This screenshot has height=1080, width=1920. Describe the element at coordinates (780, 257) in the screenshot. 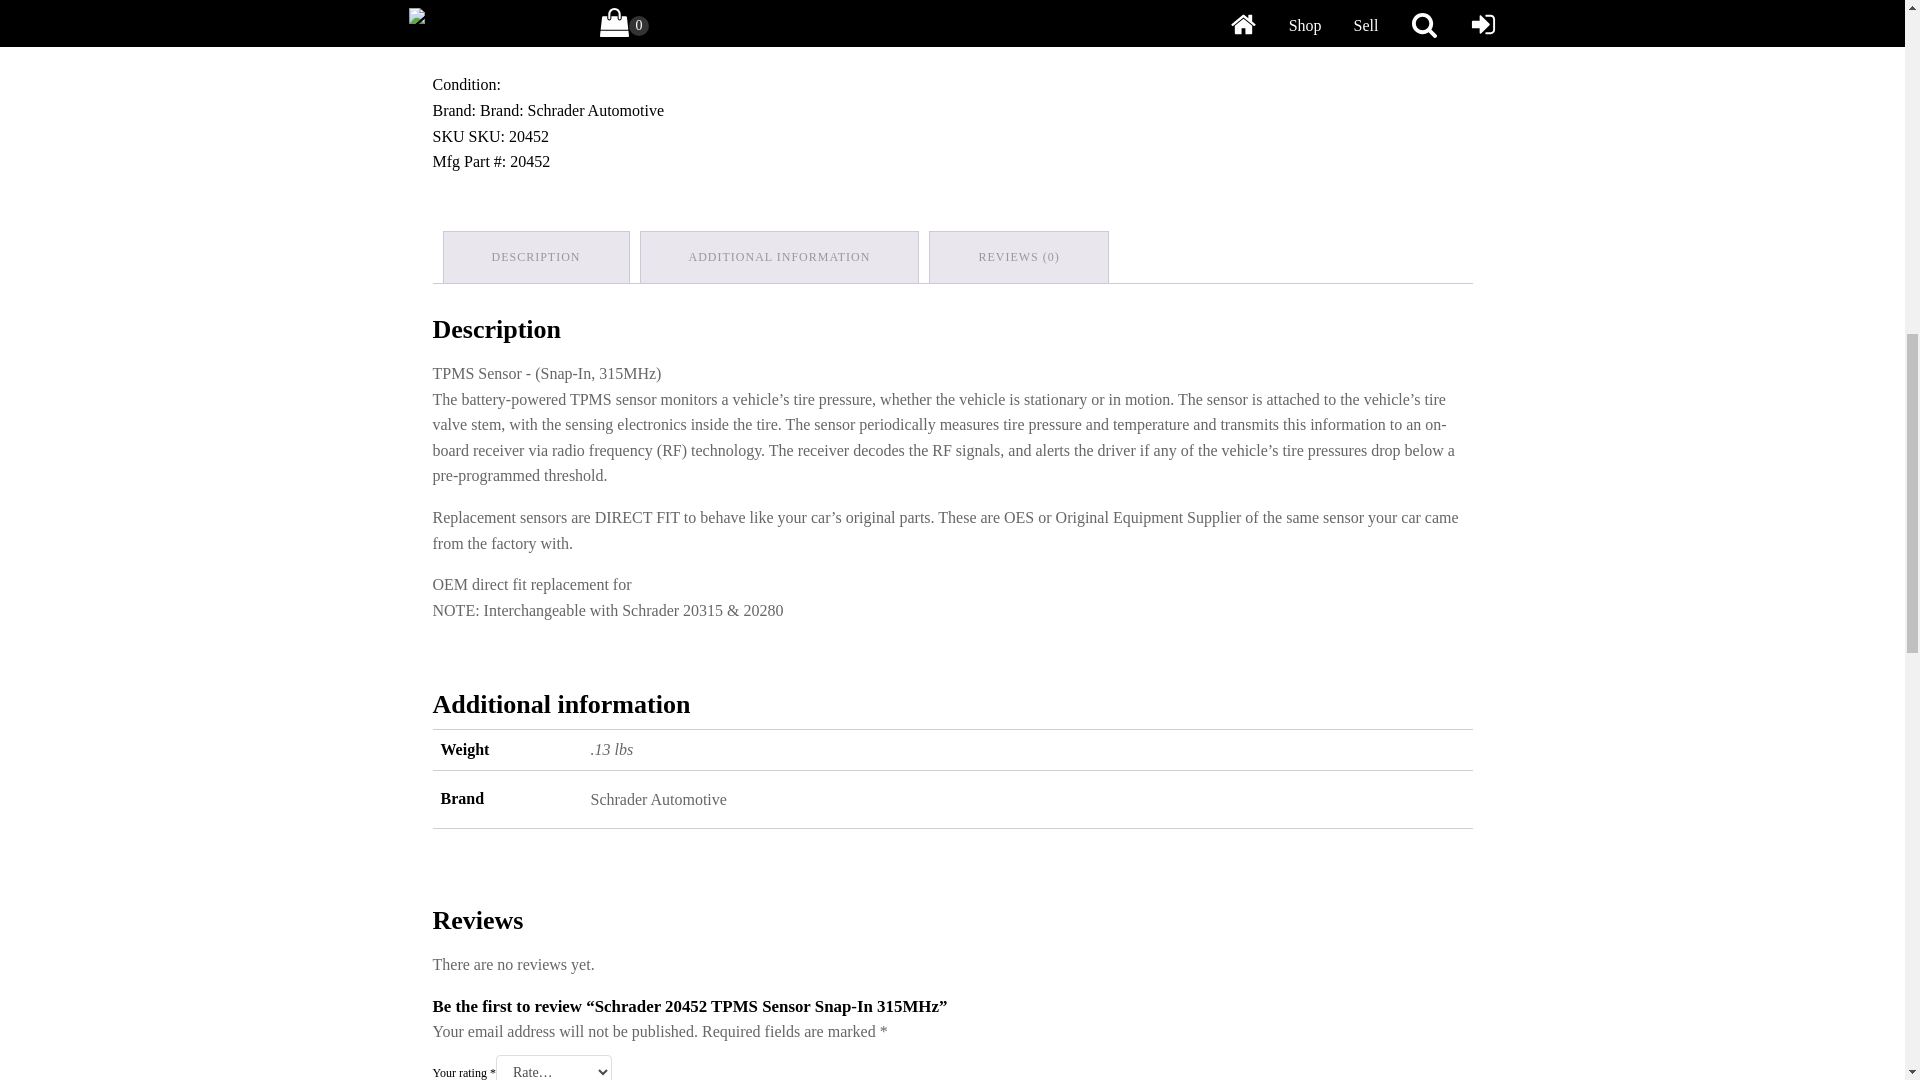

I see `ADDITIONAL INFORMATION` at that location.